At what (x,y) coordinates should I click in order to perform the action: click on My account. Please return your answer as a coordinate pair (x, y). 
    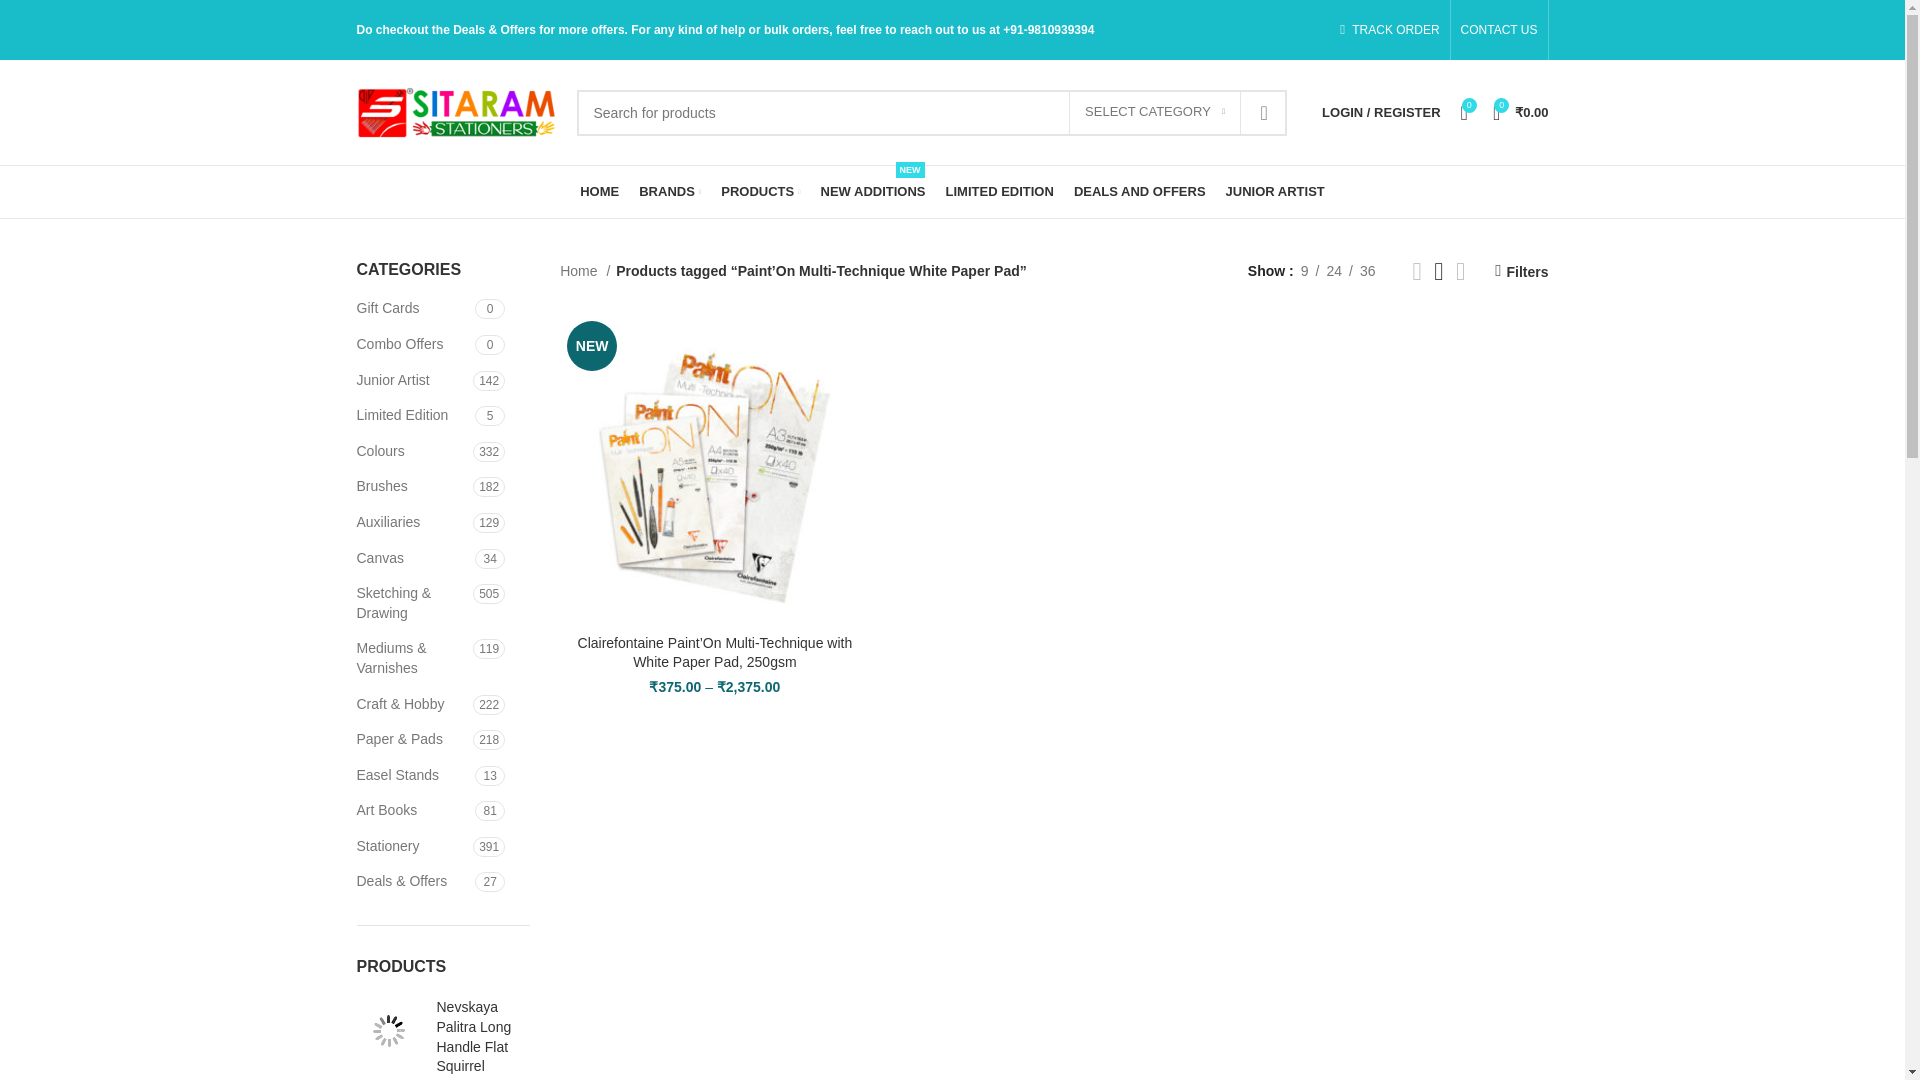
    Looking at the image, I should click on (1380, 111).